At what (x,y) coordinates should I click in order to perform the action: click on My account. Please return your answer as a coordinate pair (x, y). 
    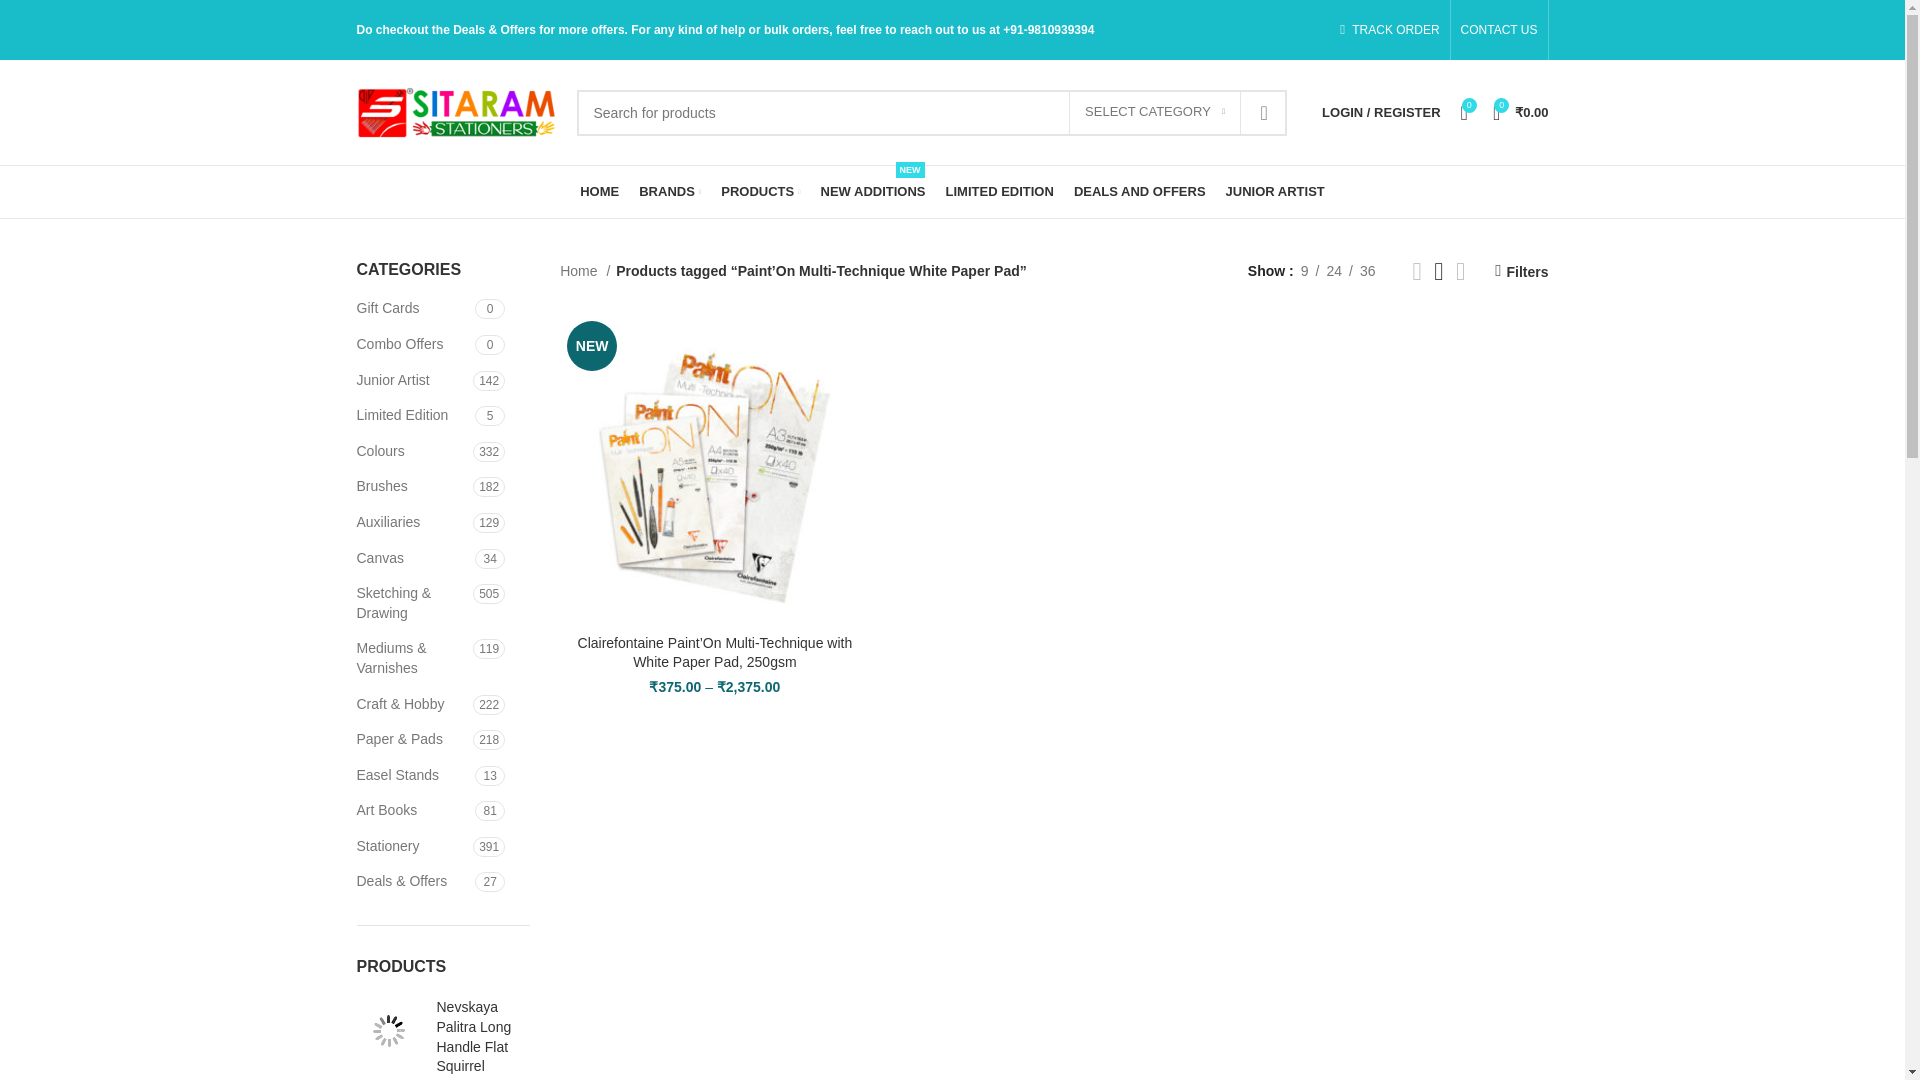
    Looking at the image, I should click on (1380, 111).